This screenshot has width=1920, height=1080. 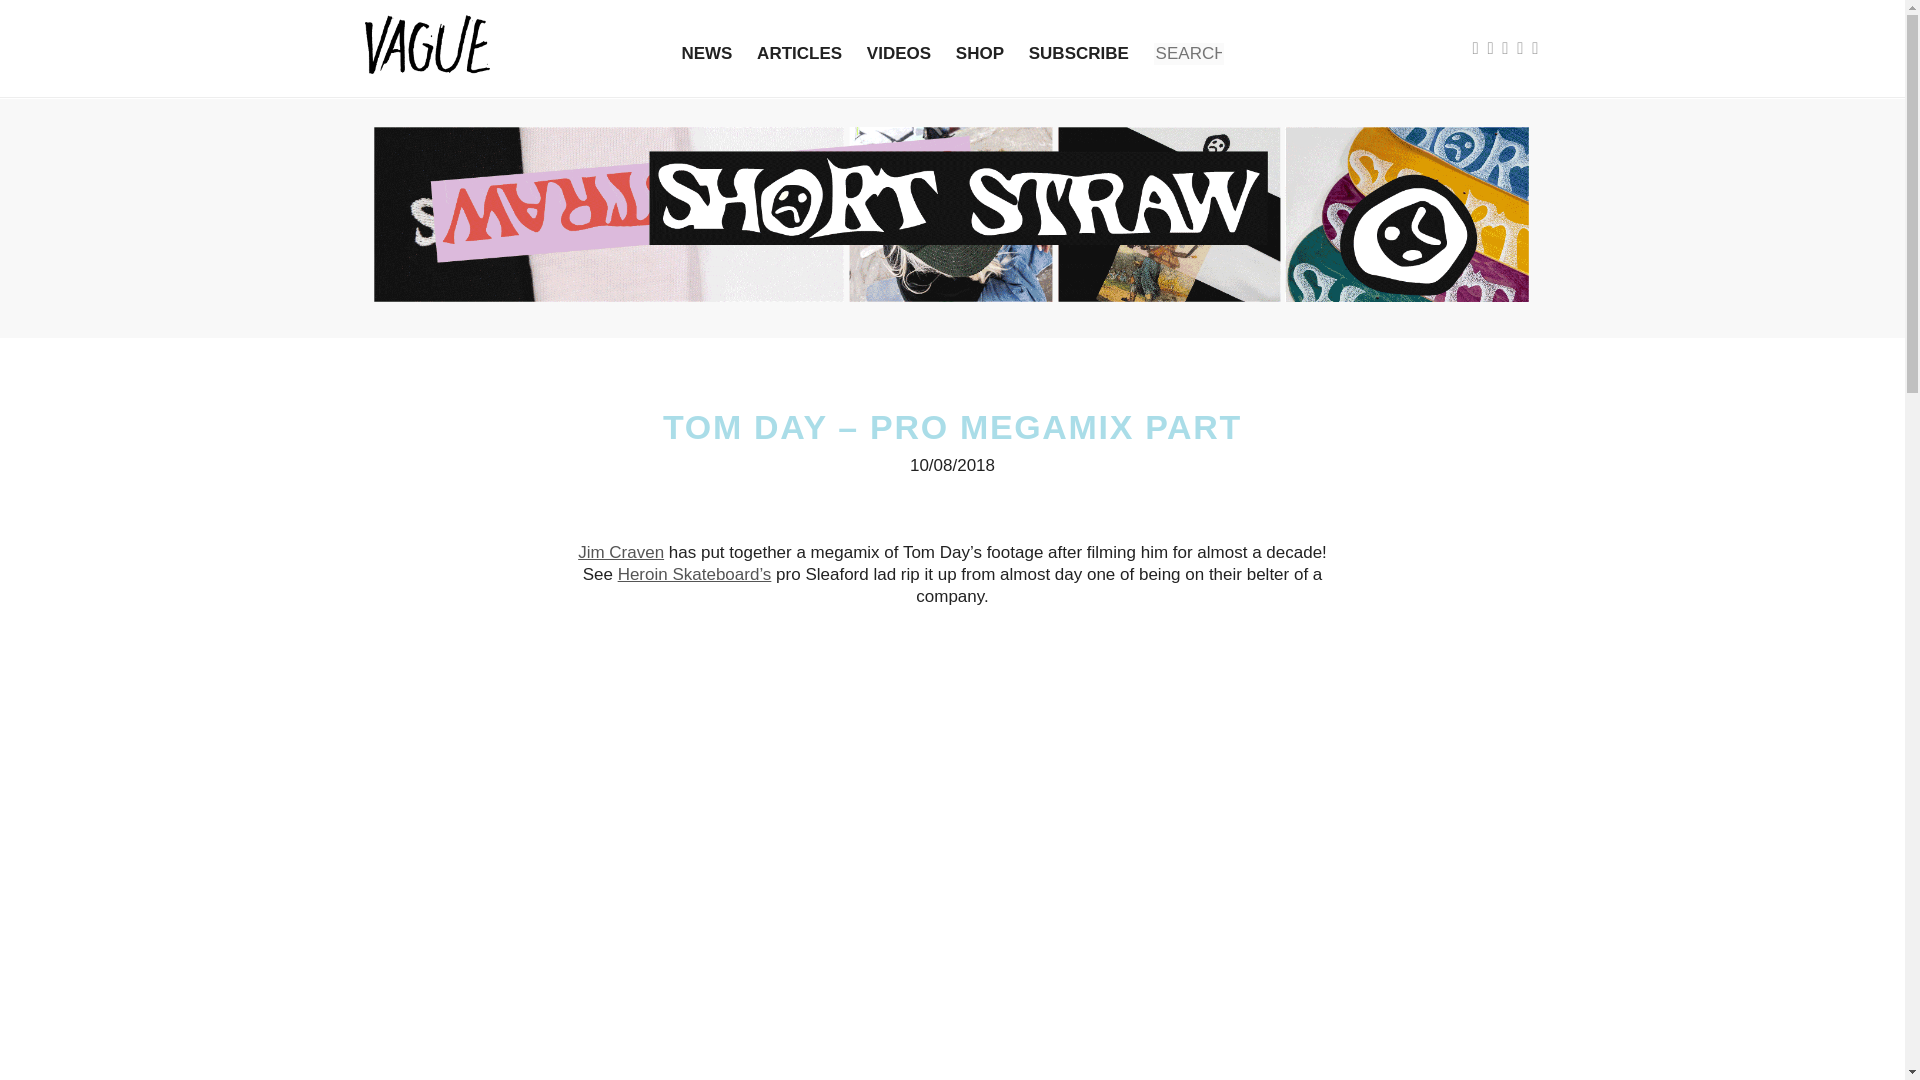 What do you see at coordinates (799, 53) in the screenshot?
I see `ARTICLES` at bounding box center [799, 53].